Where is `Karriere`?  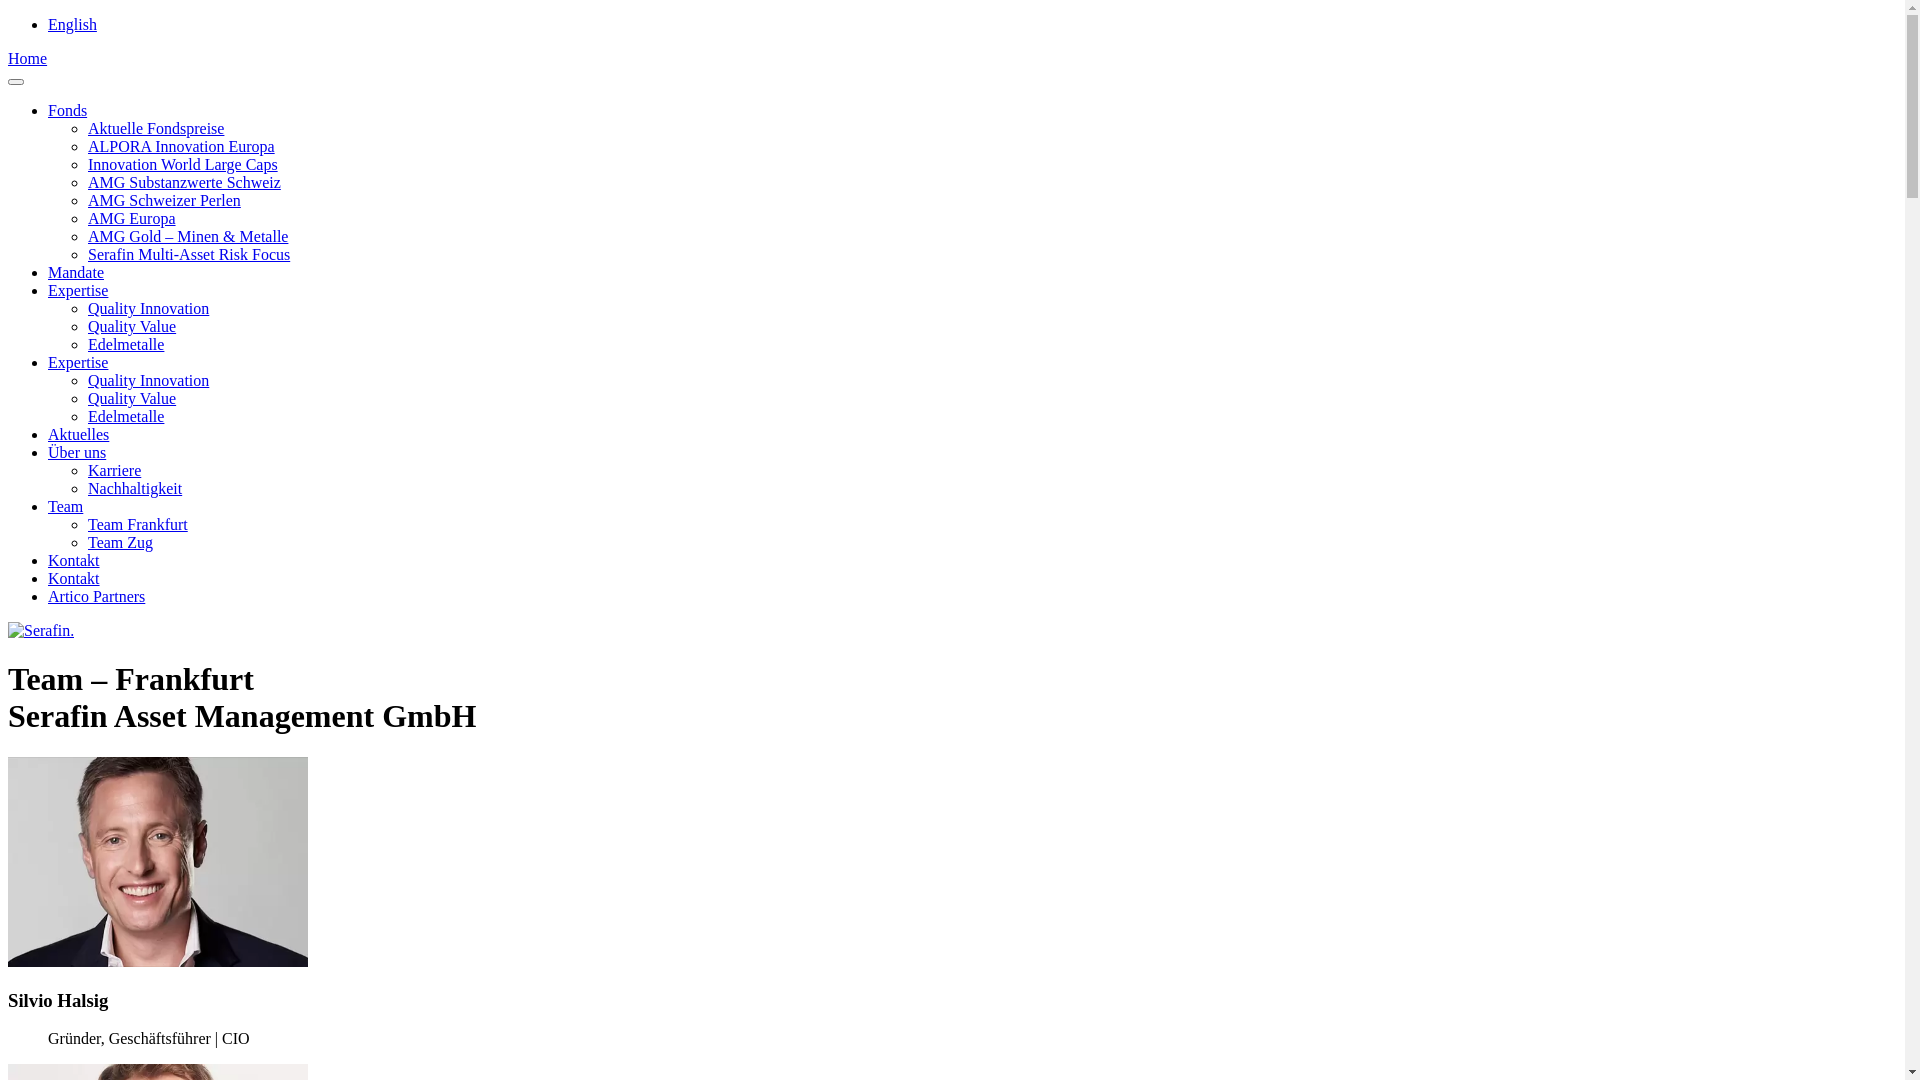
Karriere is located at coordinates (114, 470).